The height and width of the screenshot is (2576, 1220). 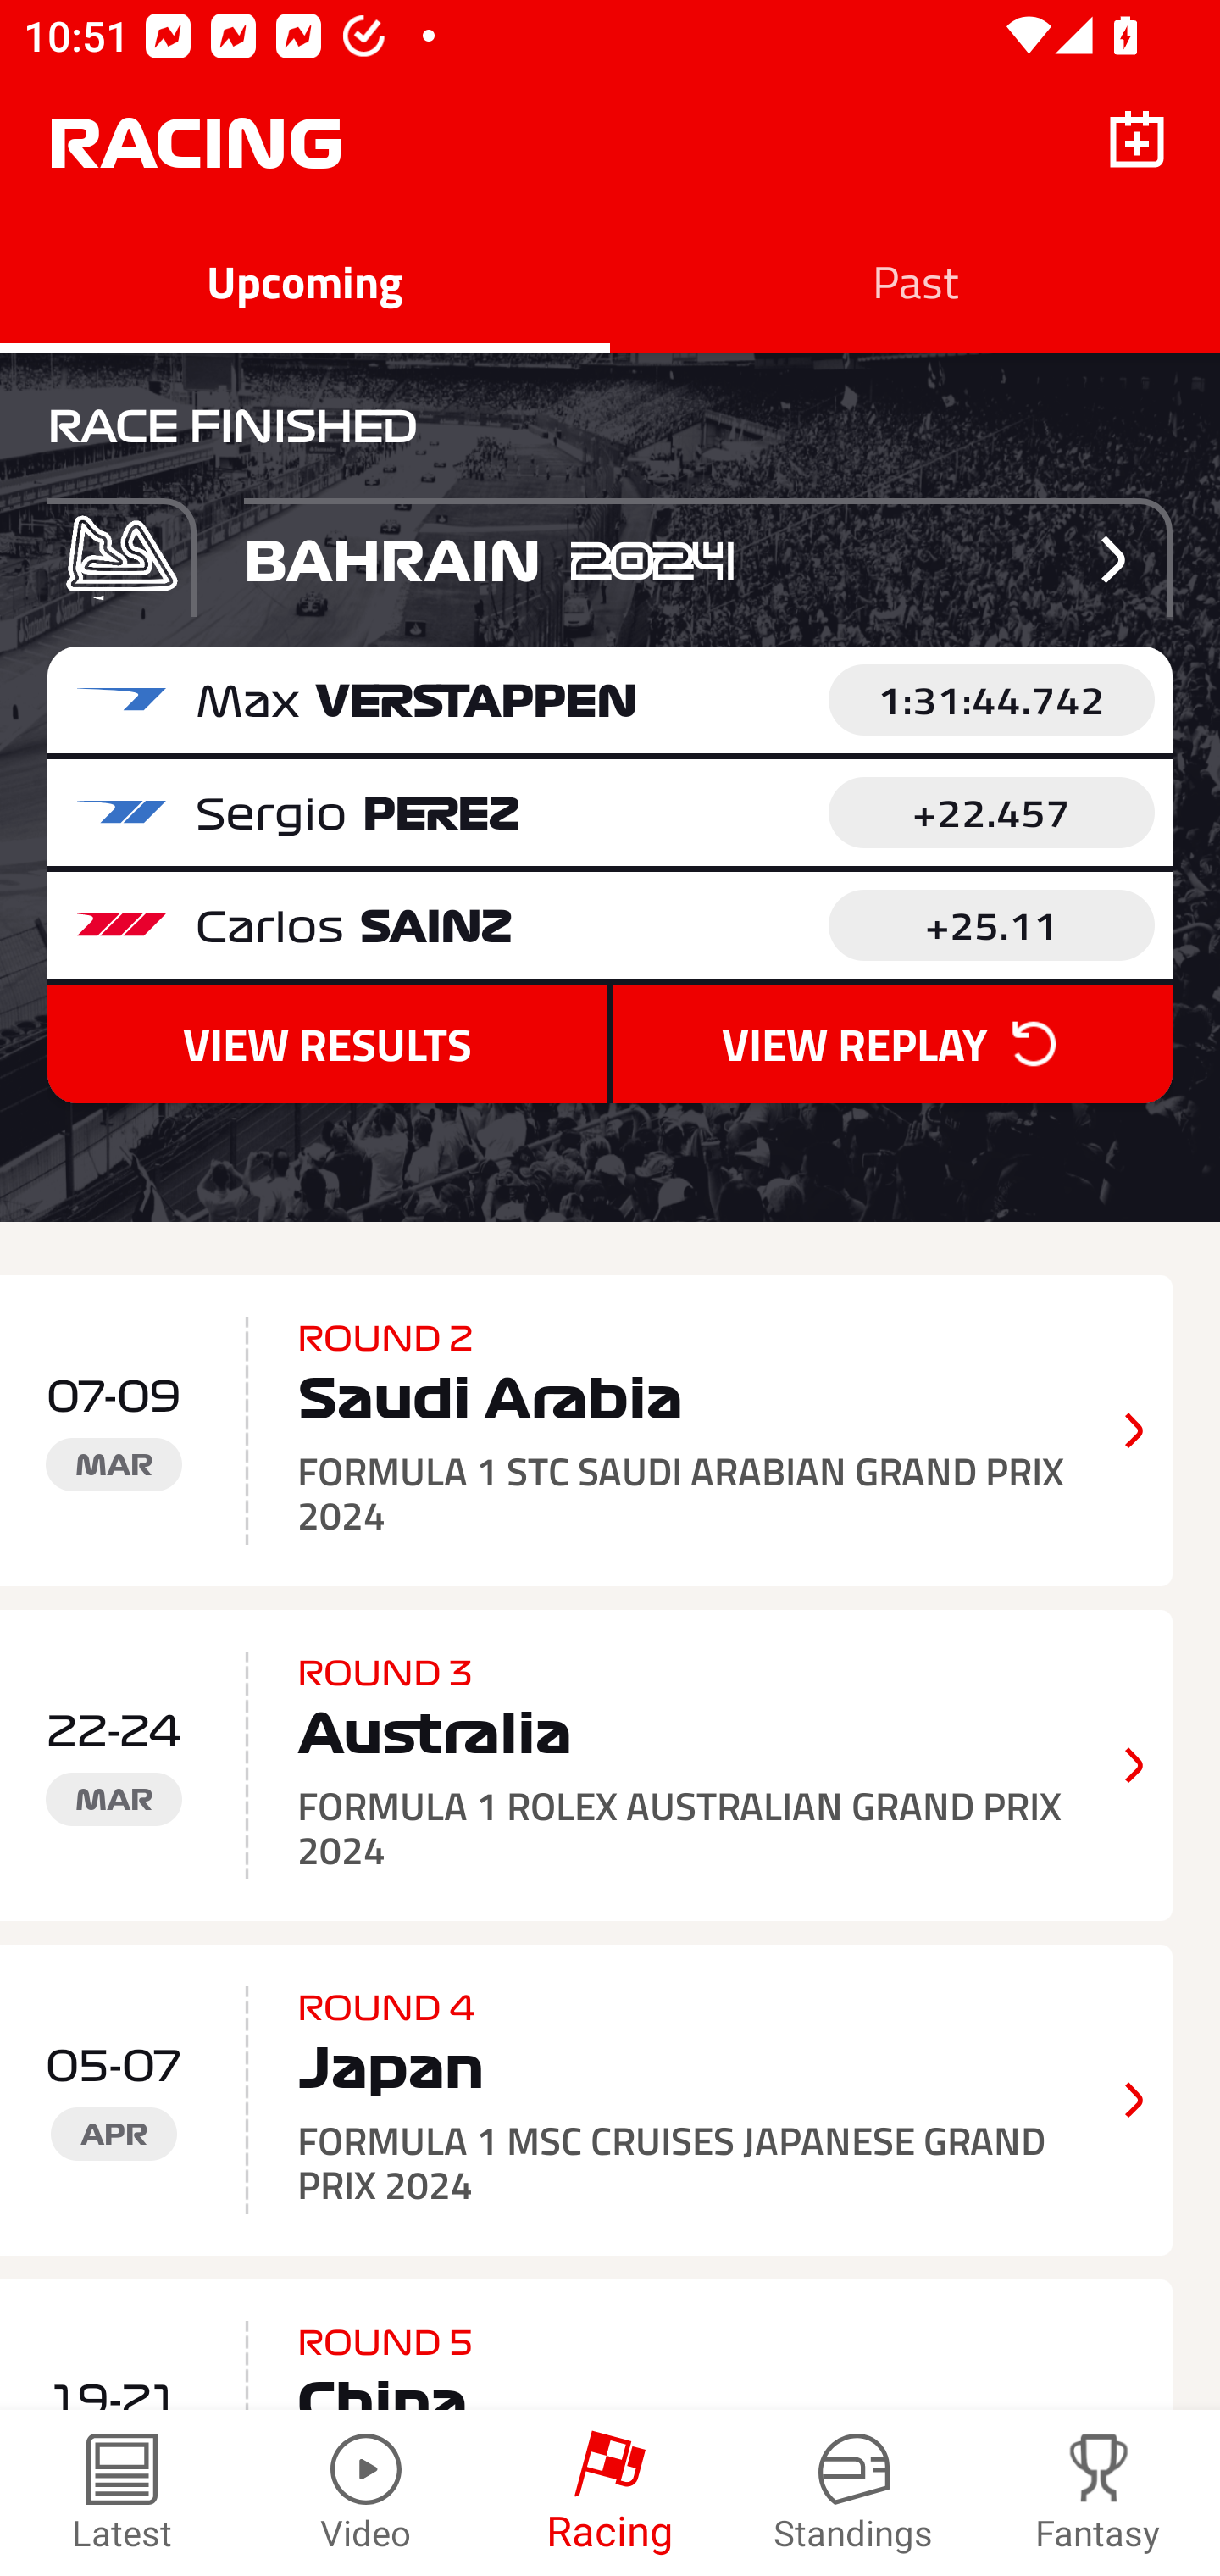 I want to click on Standings, so click(x=854, y=2493).